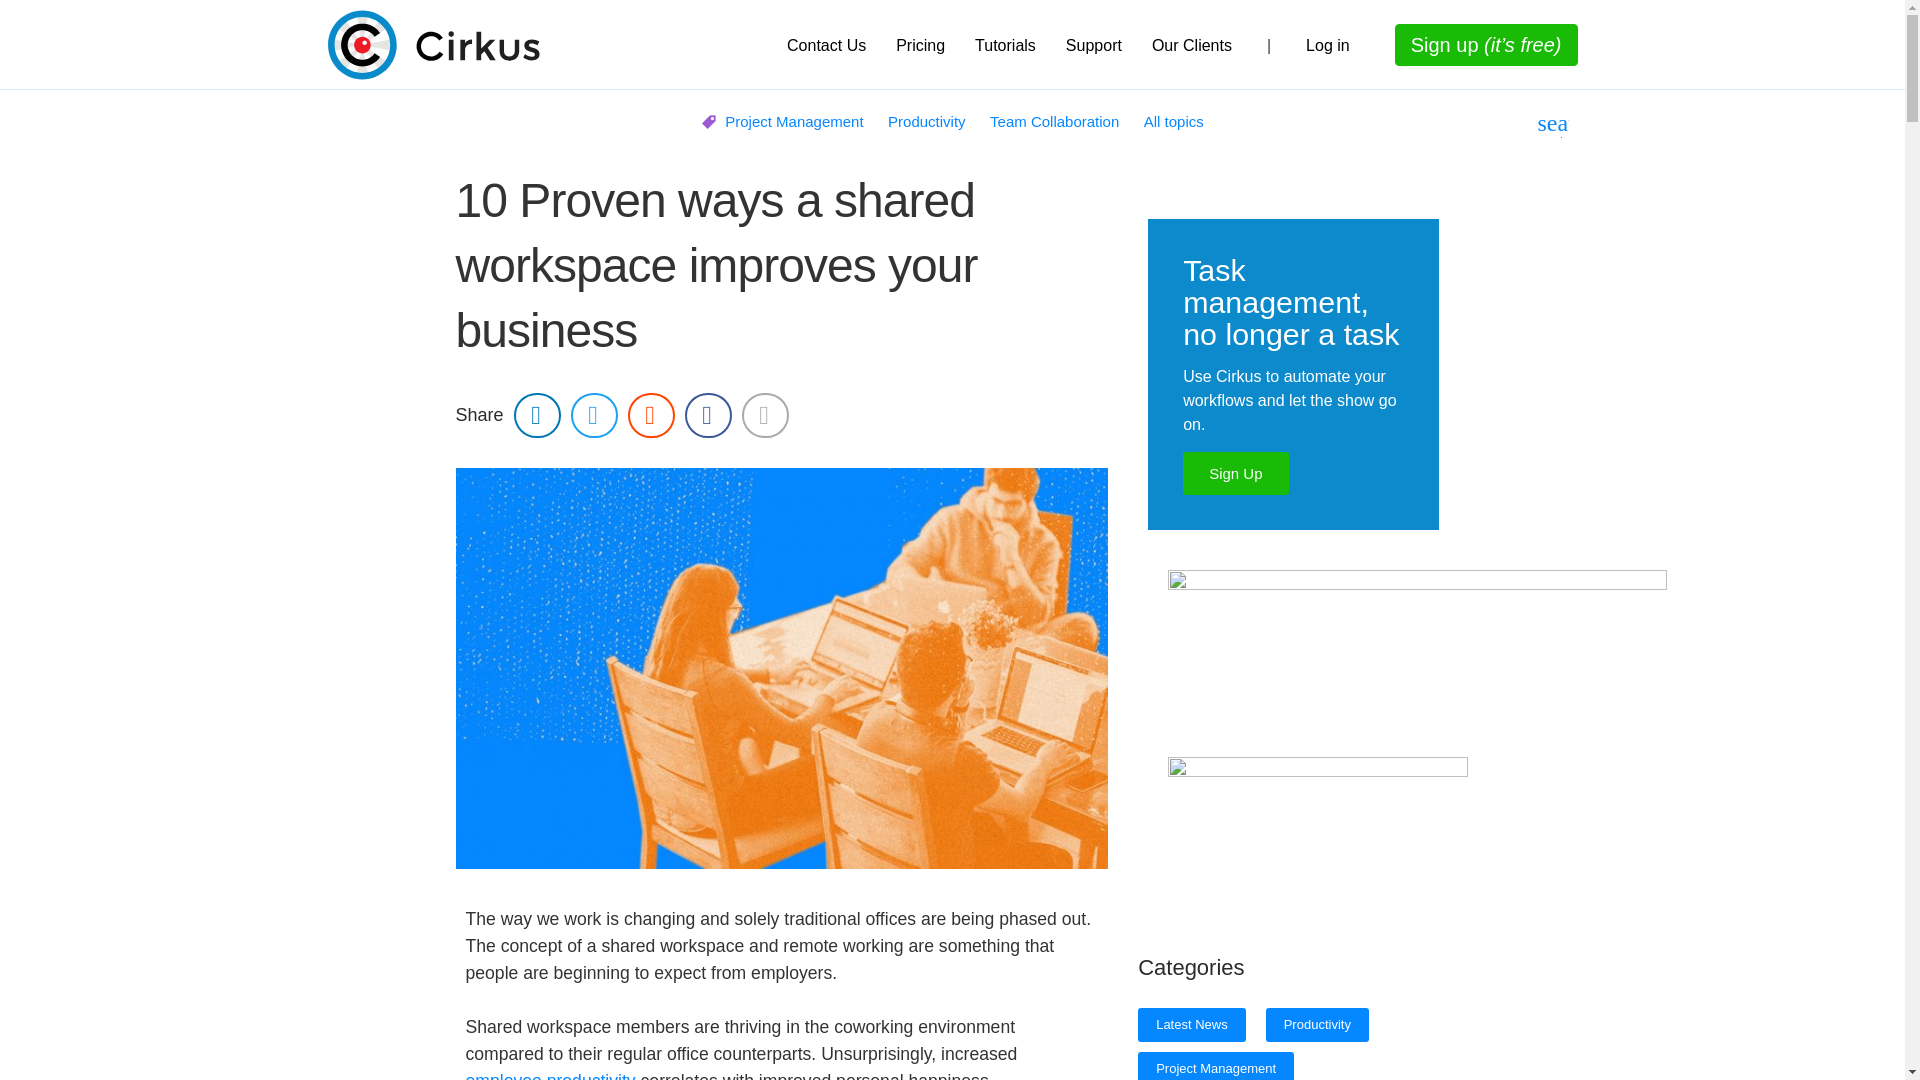  I want to click on Team Collaboration, so click(1054, 121).